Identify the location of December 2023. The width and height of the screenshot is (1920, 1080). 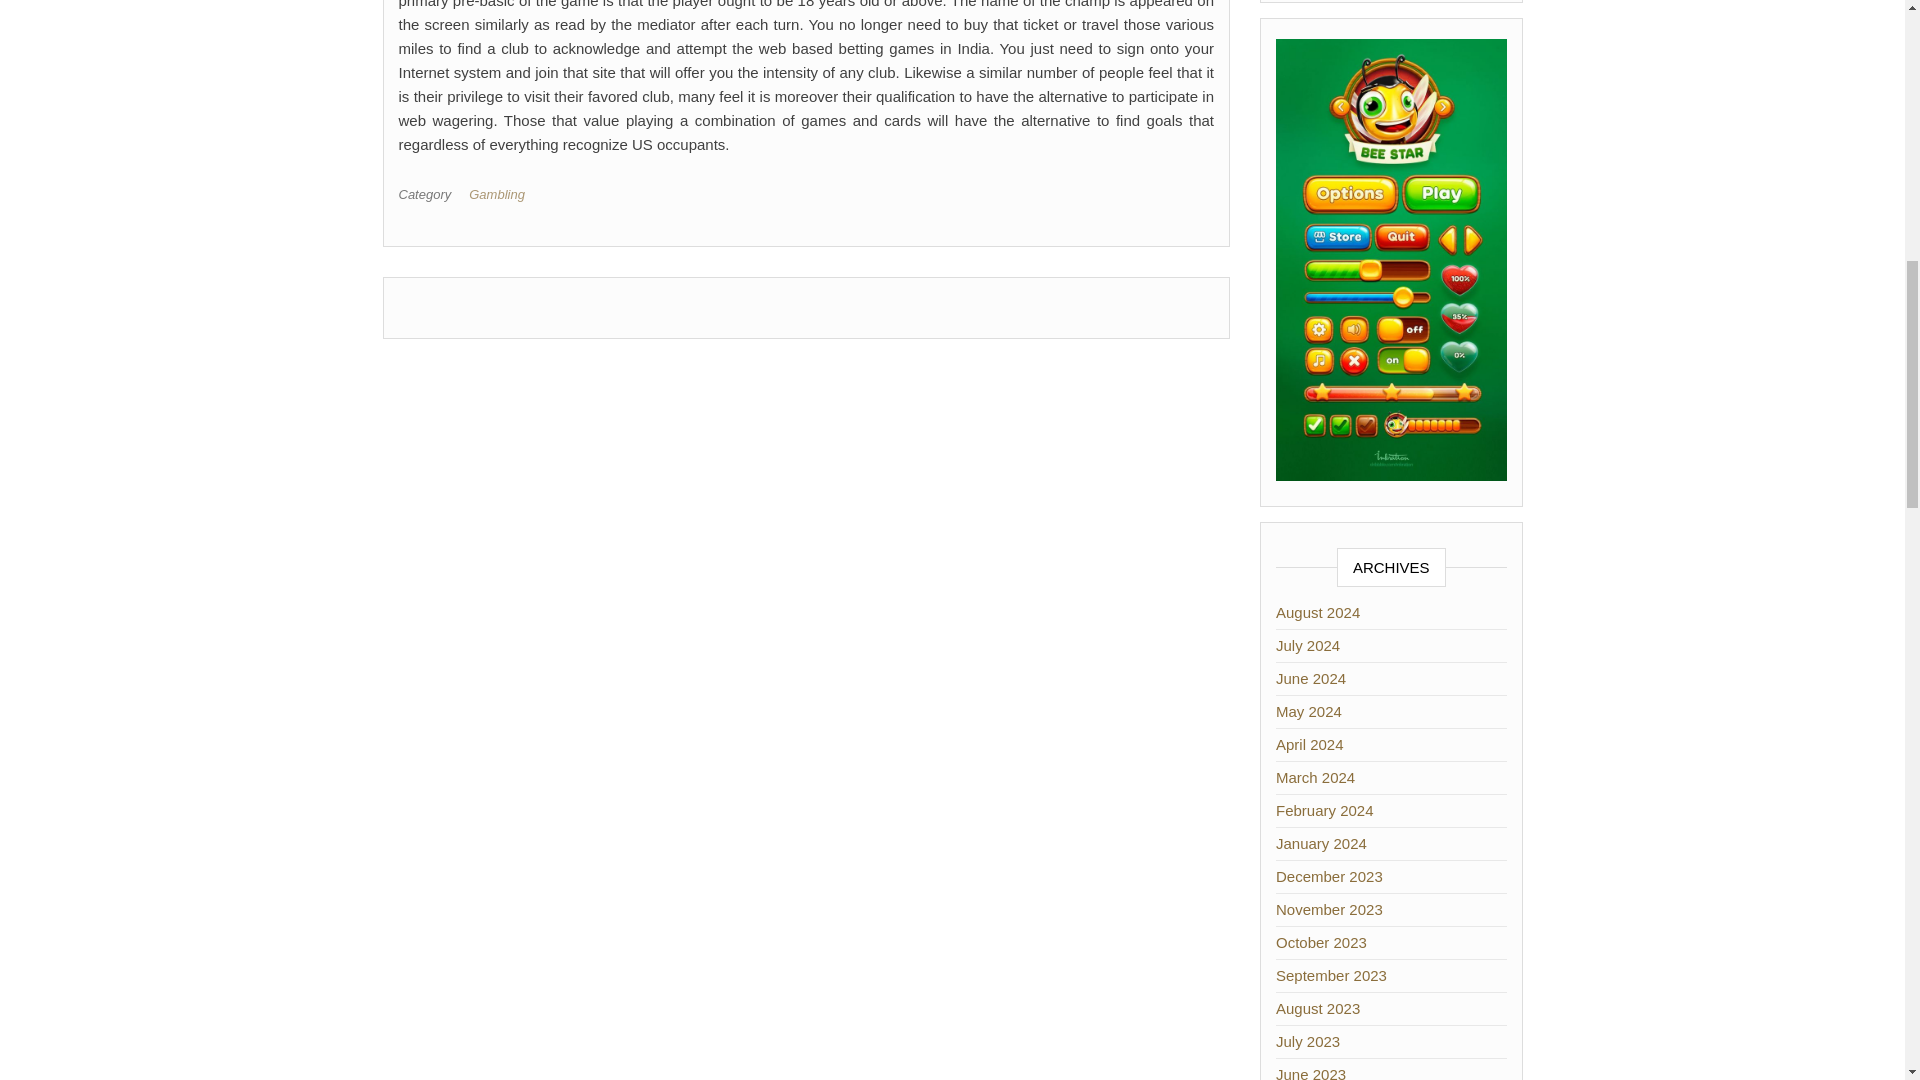
(1329, 876).